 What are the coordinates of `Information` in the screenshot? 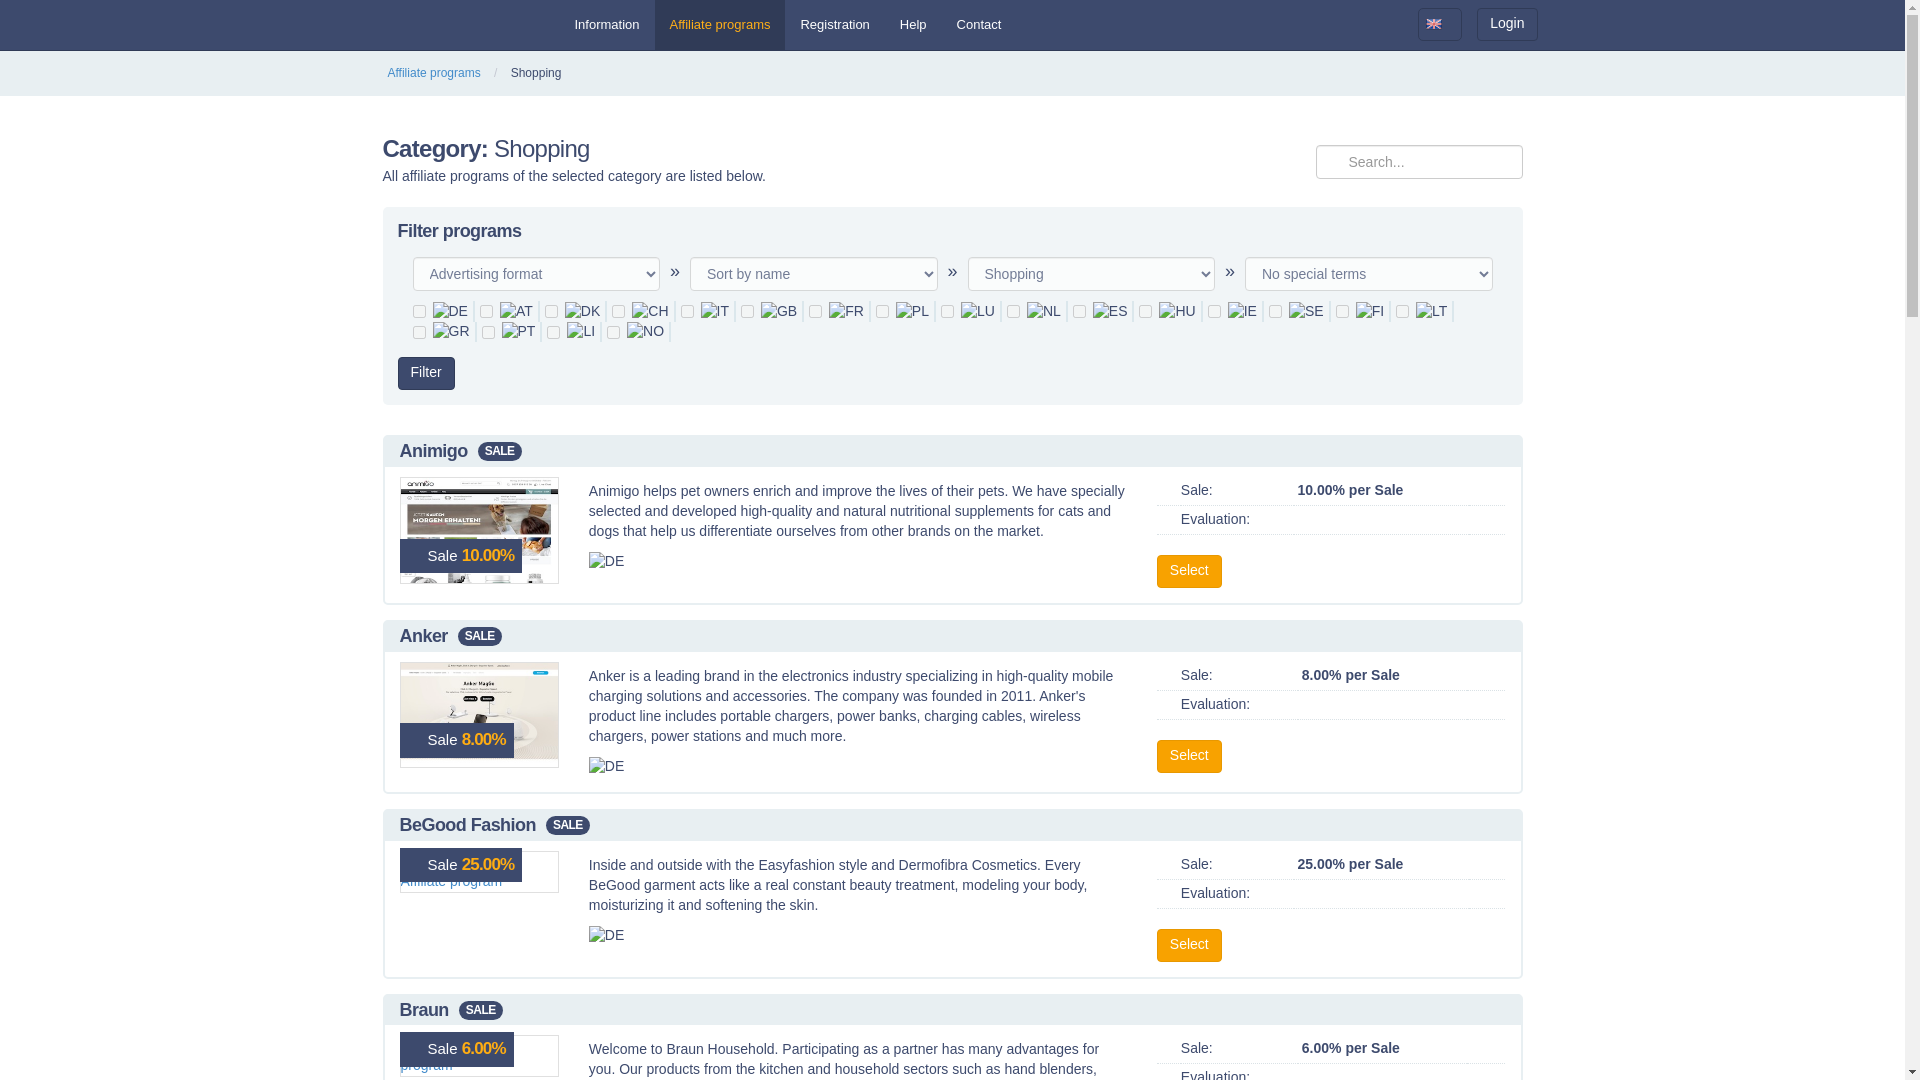 It's located at (607, 24).